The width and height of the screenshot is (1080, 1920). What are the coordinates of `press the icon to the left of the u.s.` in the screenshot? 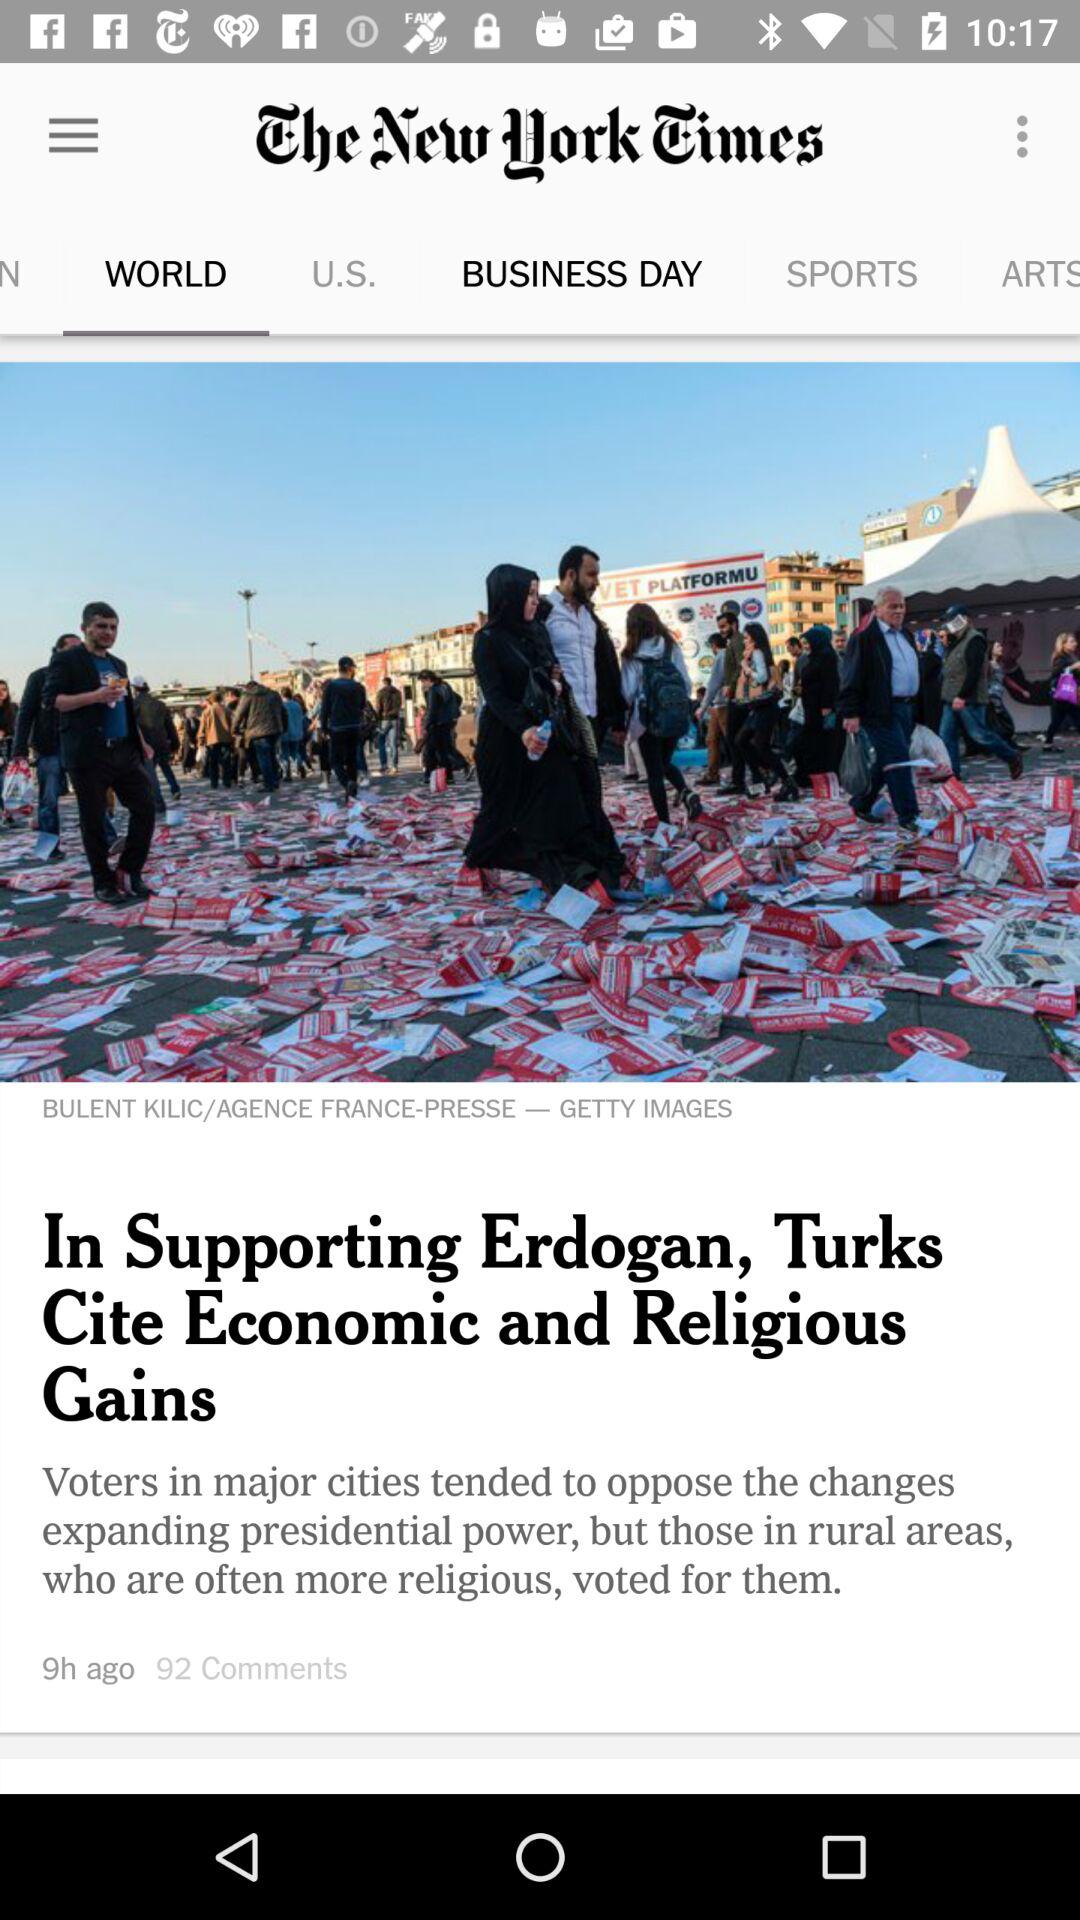 It's located at (73, 136).